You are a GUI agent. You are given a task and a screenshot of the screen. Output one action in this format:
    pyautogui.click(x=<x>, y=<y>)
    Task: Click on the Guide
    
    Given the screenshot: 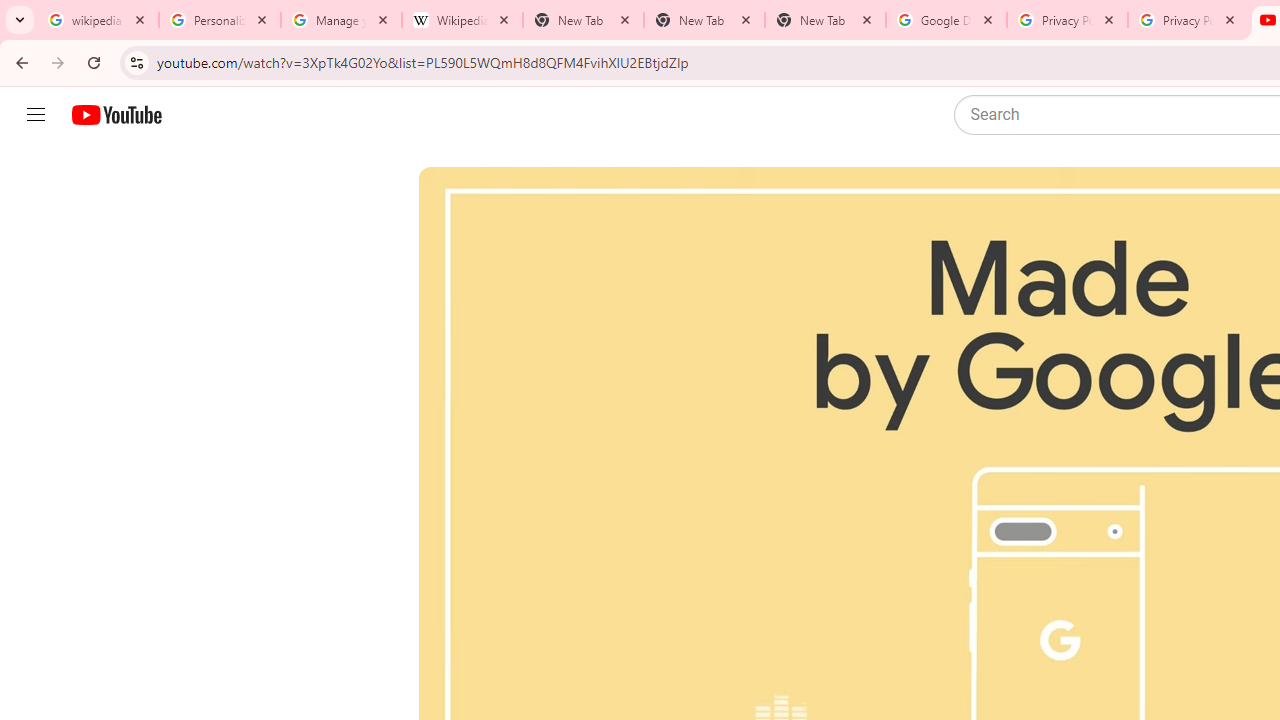 What is the action you would take?
    pyautogui.click(x=36, y=115)
    